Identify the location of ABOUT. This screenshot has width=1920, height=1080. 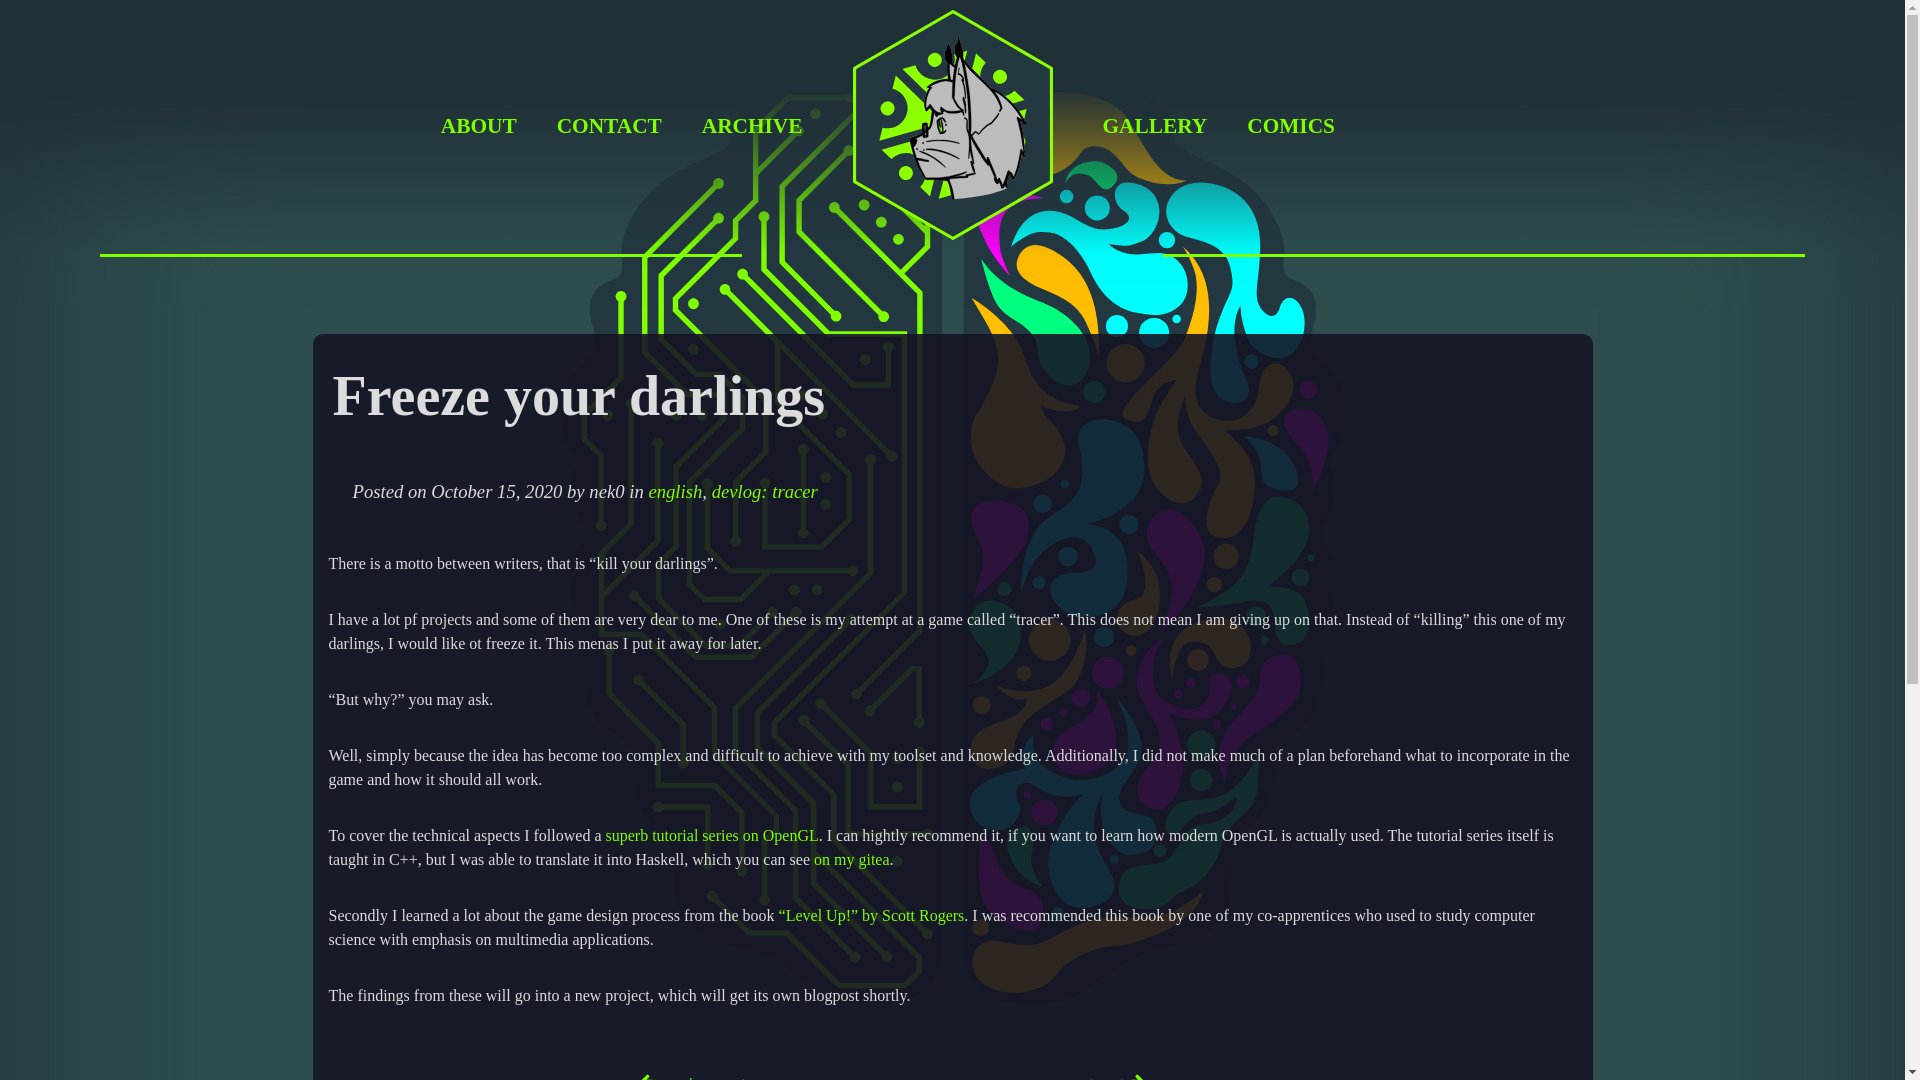
(478, 126).